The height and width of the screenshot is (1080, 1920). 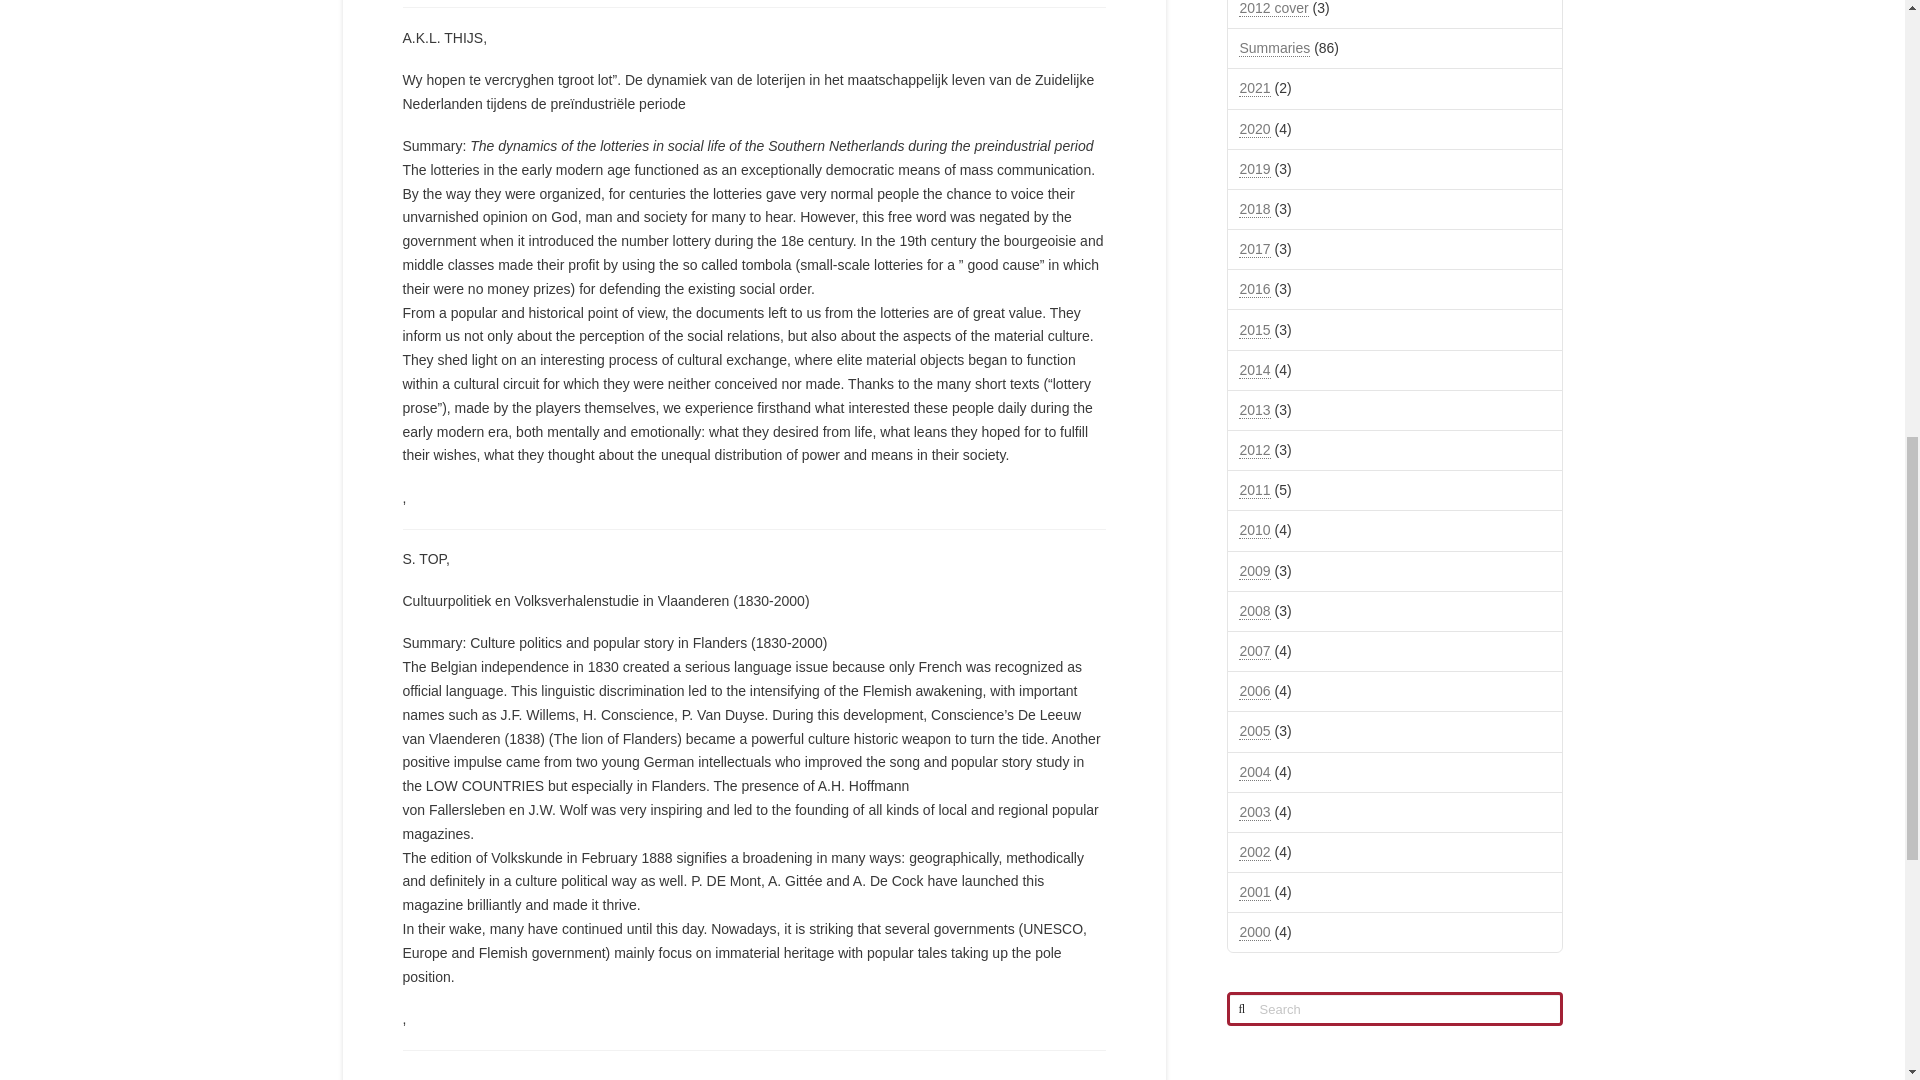 I want to click on 2005, so click(x=1254, y=730).